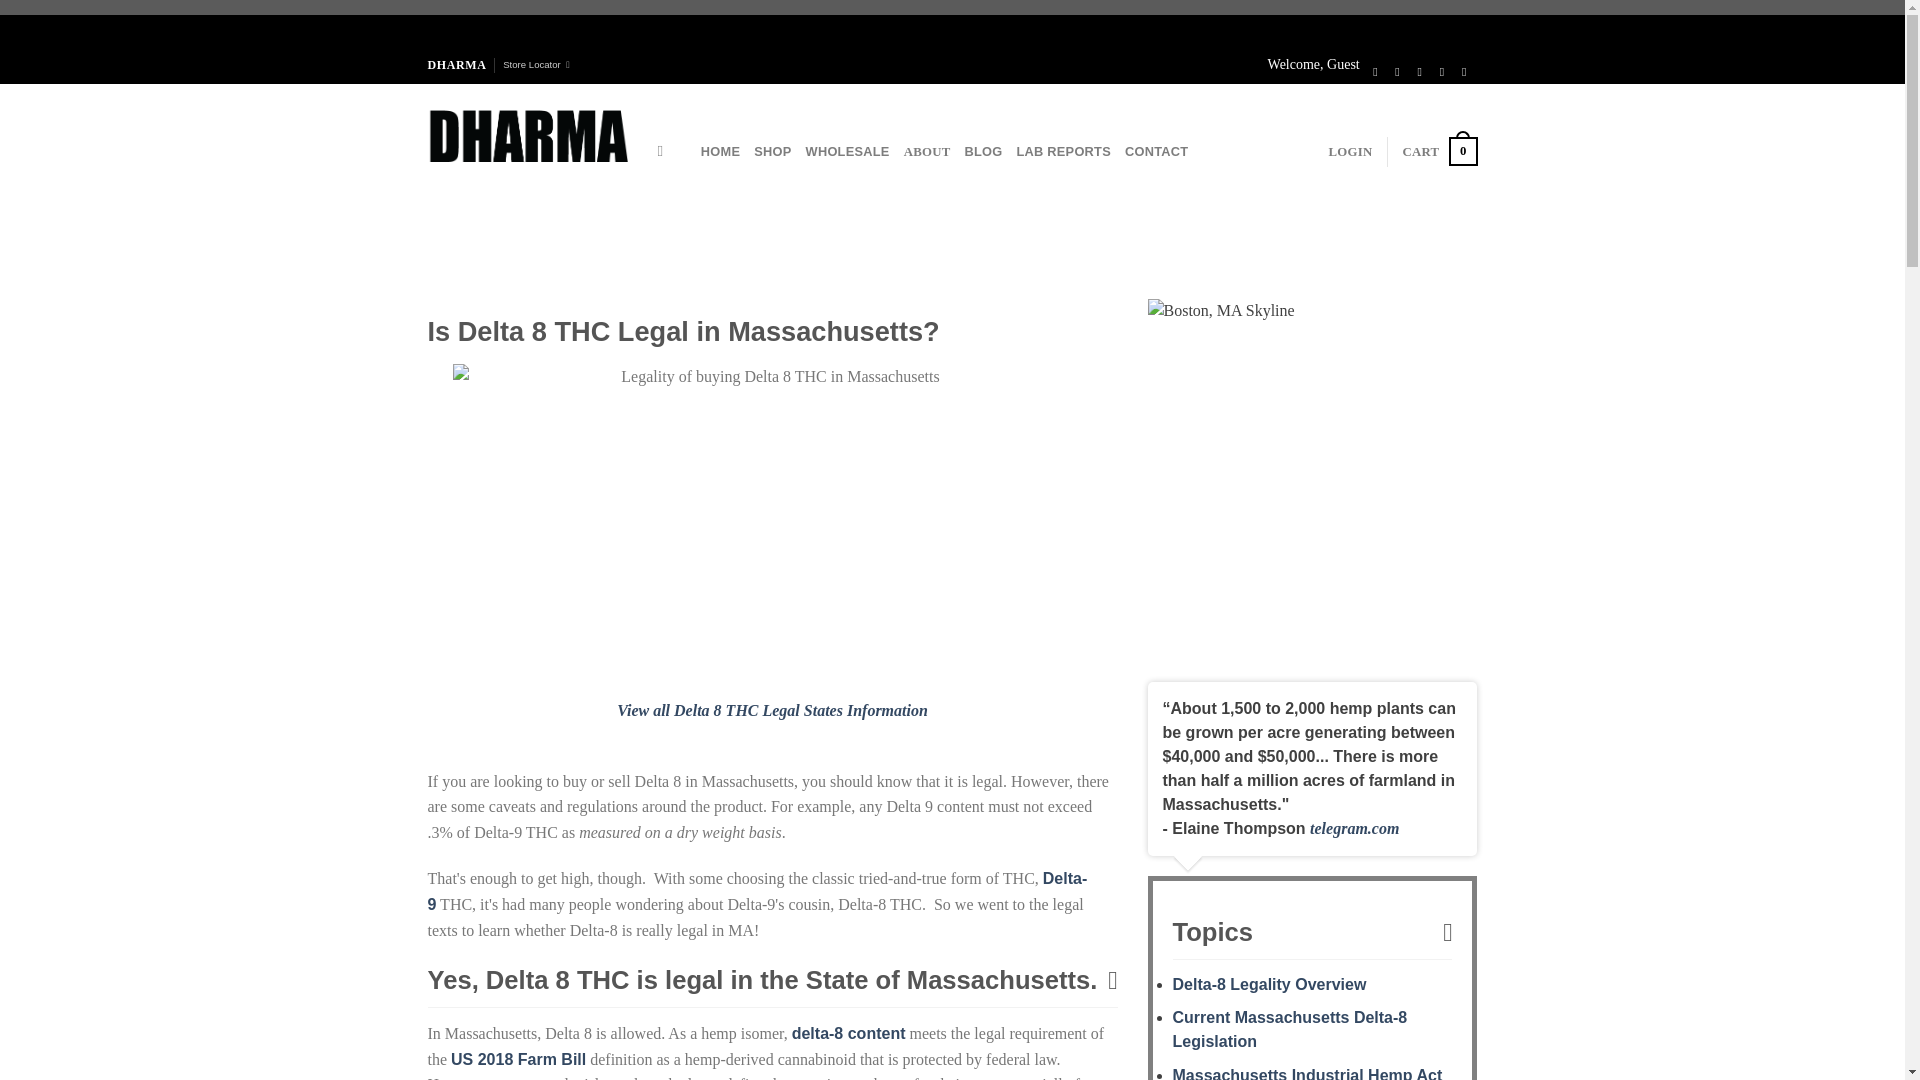  What do you see at coordinates (772, 710) in the screenshot?
I see `CONTACT` at bounding box center [772, 710].